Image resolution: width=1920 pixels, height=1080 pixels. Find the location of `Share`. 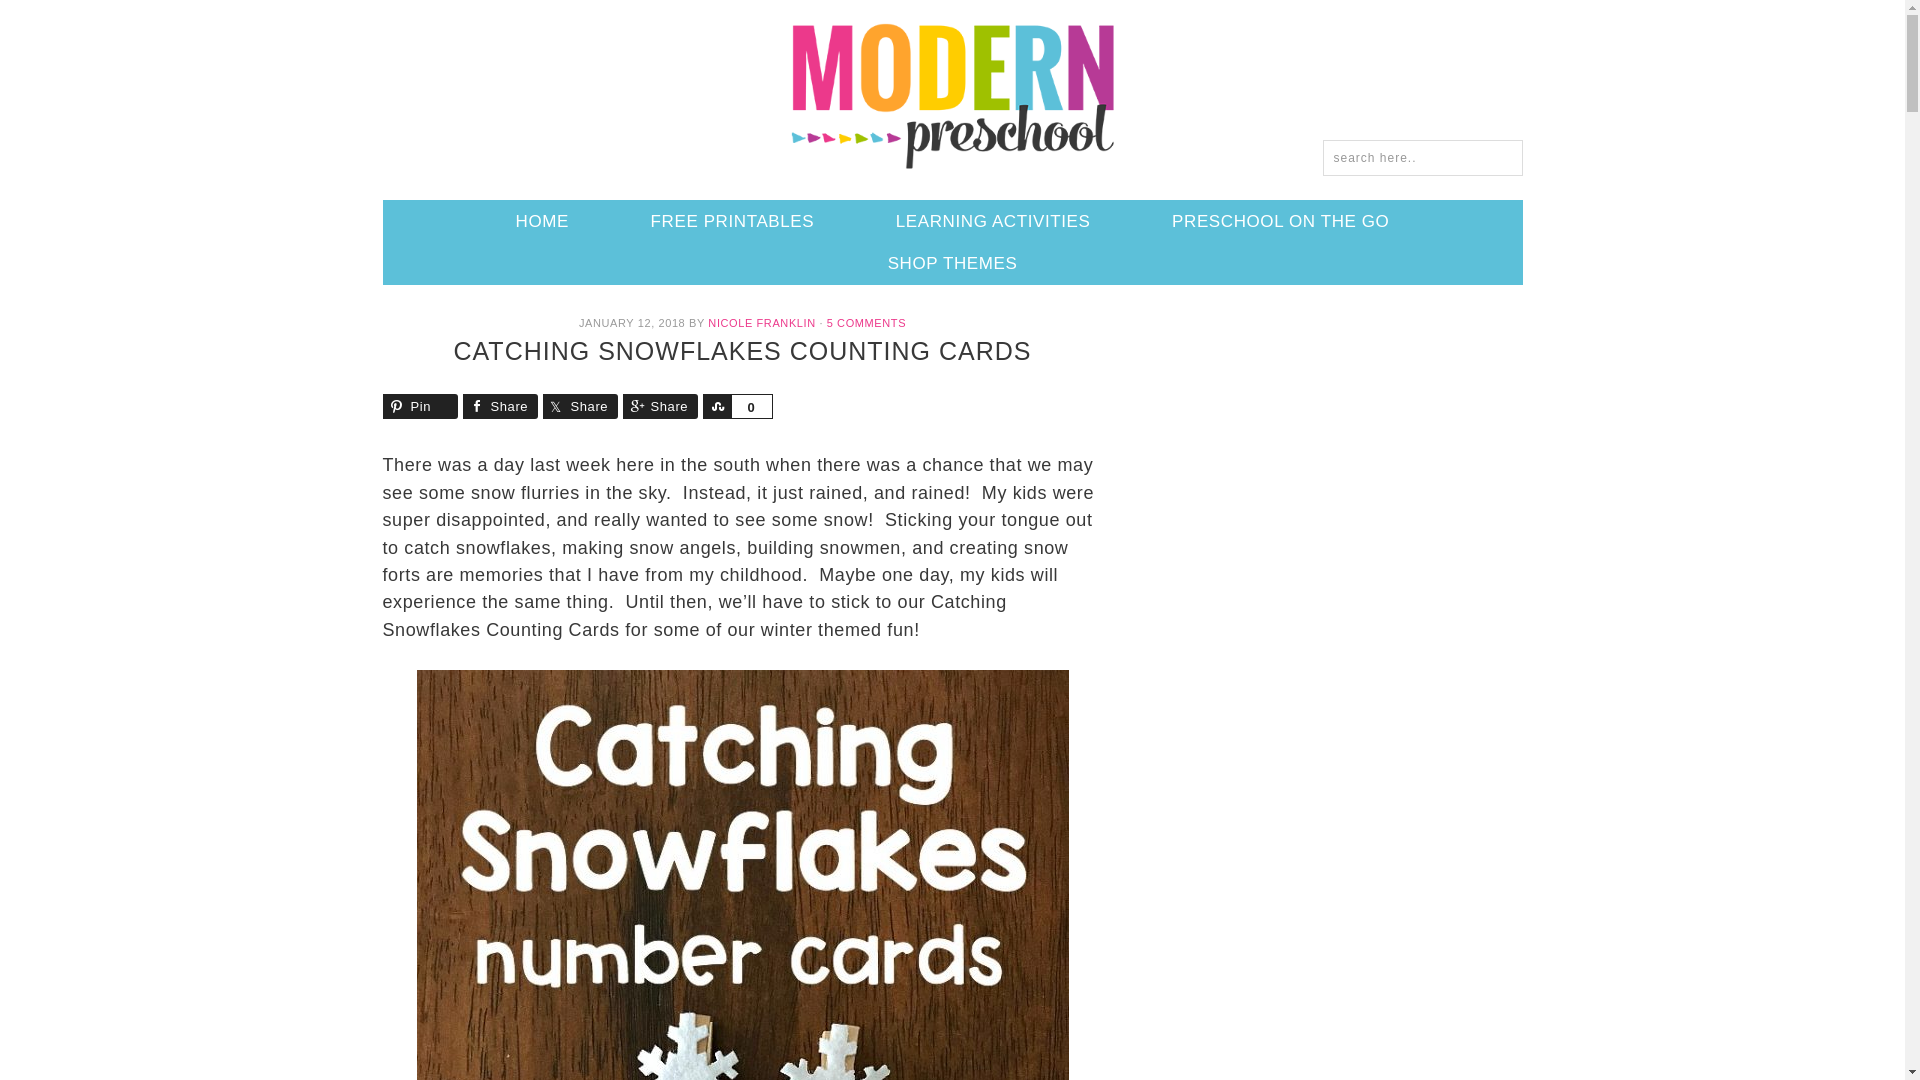

Share is located at coordinates (578, 406).